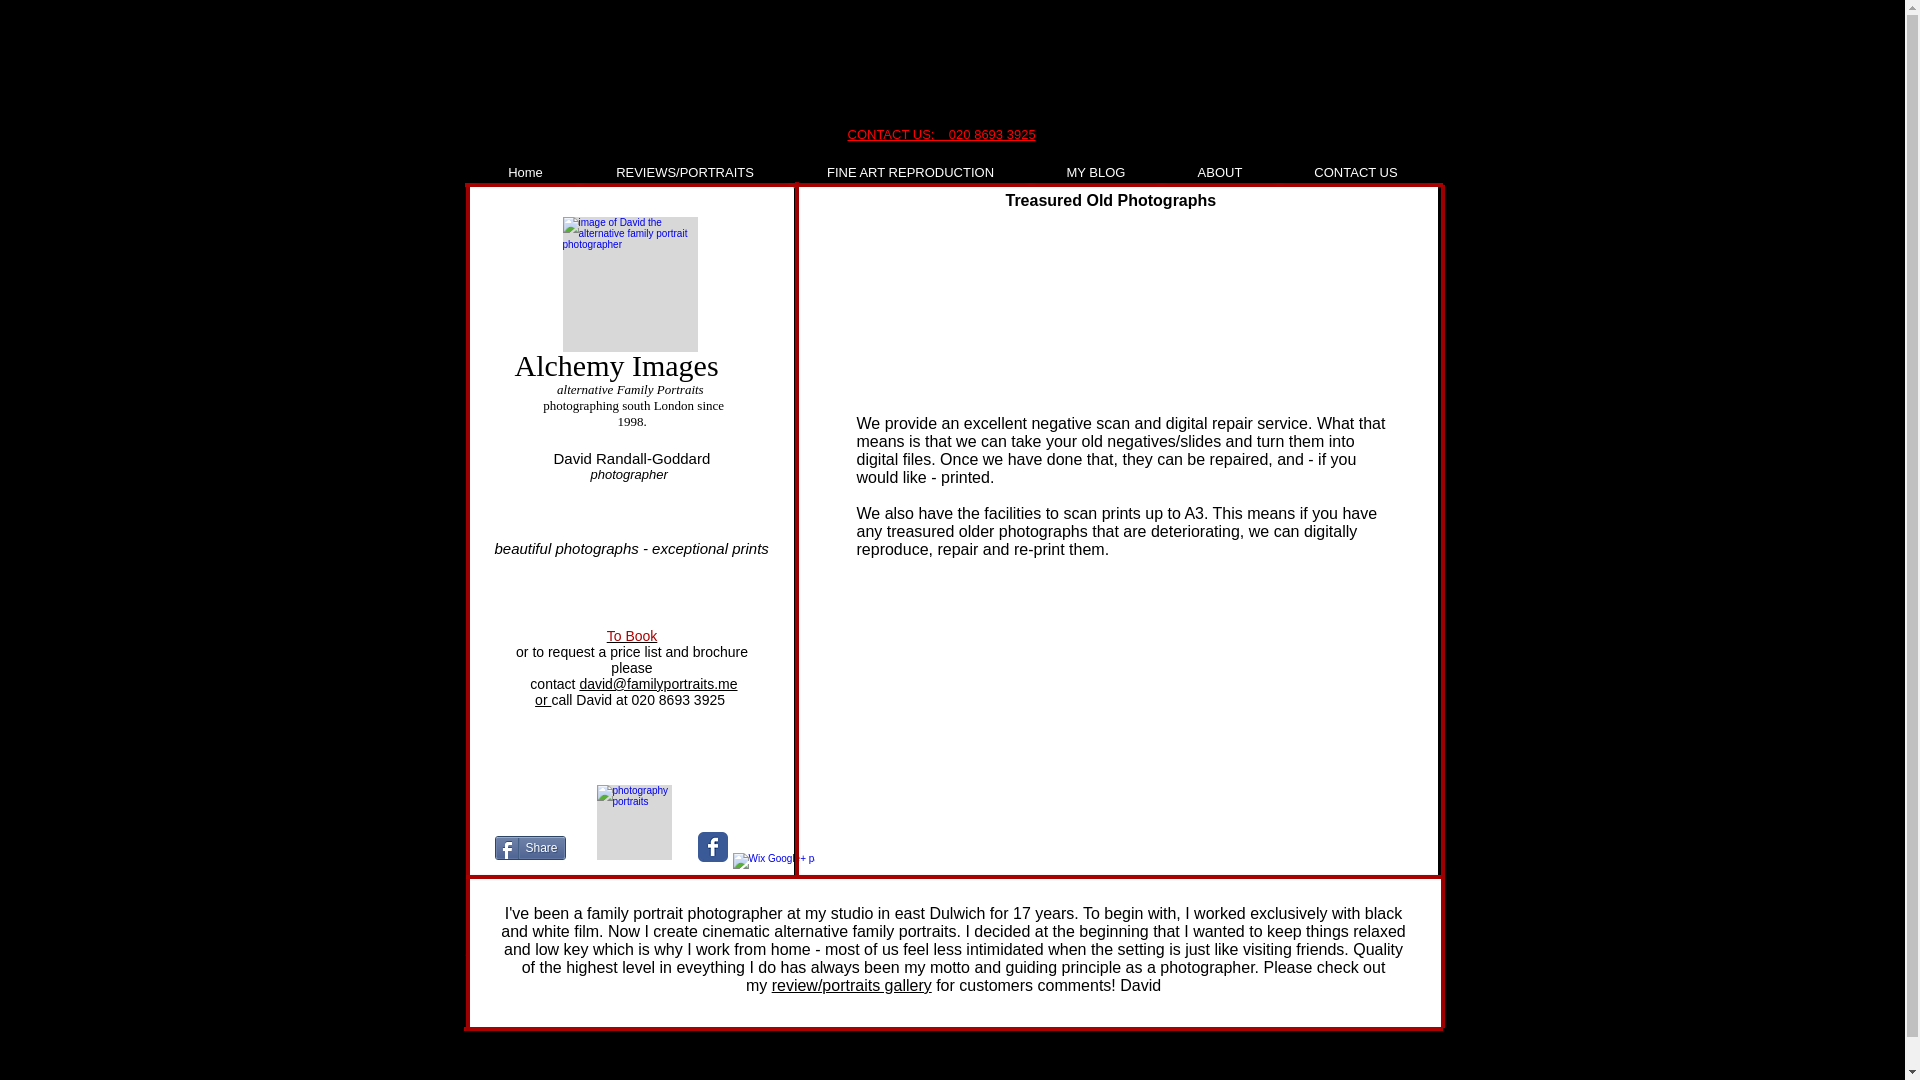 Image resolution: width=1920 pixels, height=1080 pixels. I want to click on ABOUT, so click(1218, 173).